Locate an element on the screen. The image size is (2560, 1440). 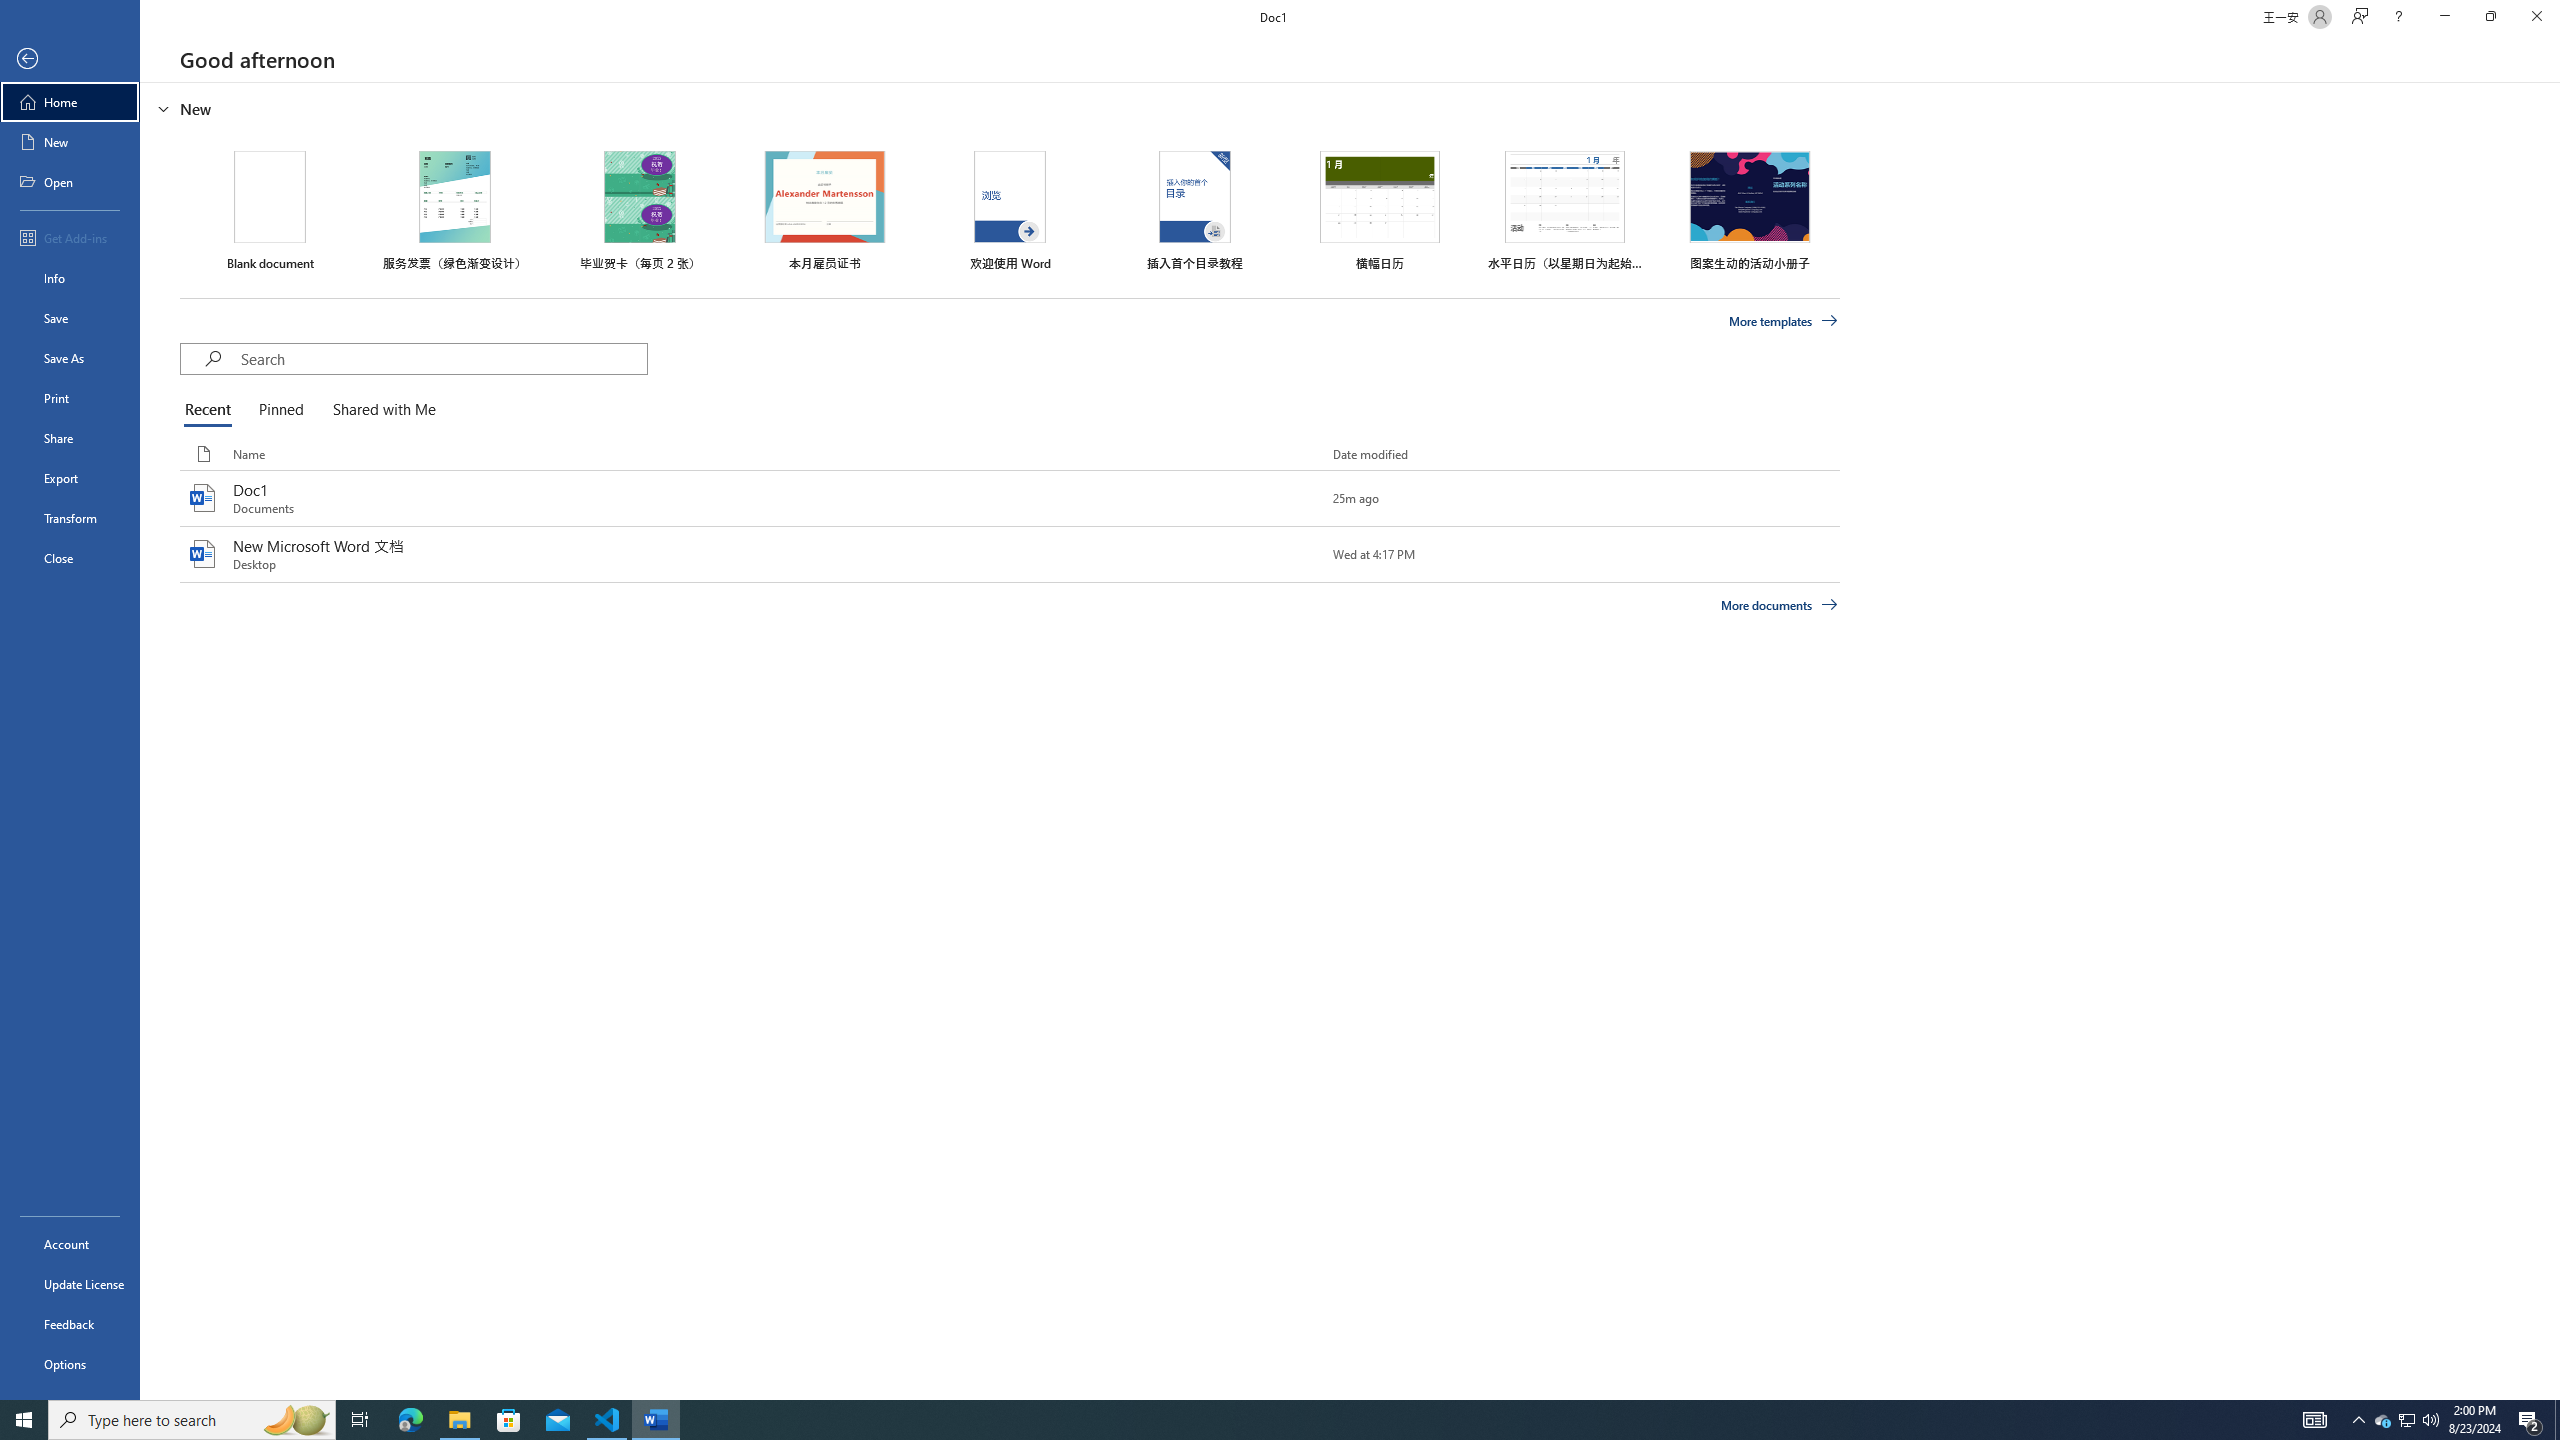
Help is located at coordinates (2398, 17).